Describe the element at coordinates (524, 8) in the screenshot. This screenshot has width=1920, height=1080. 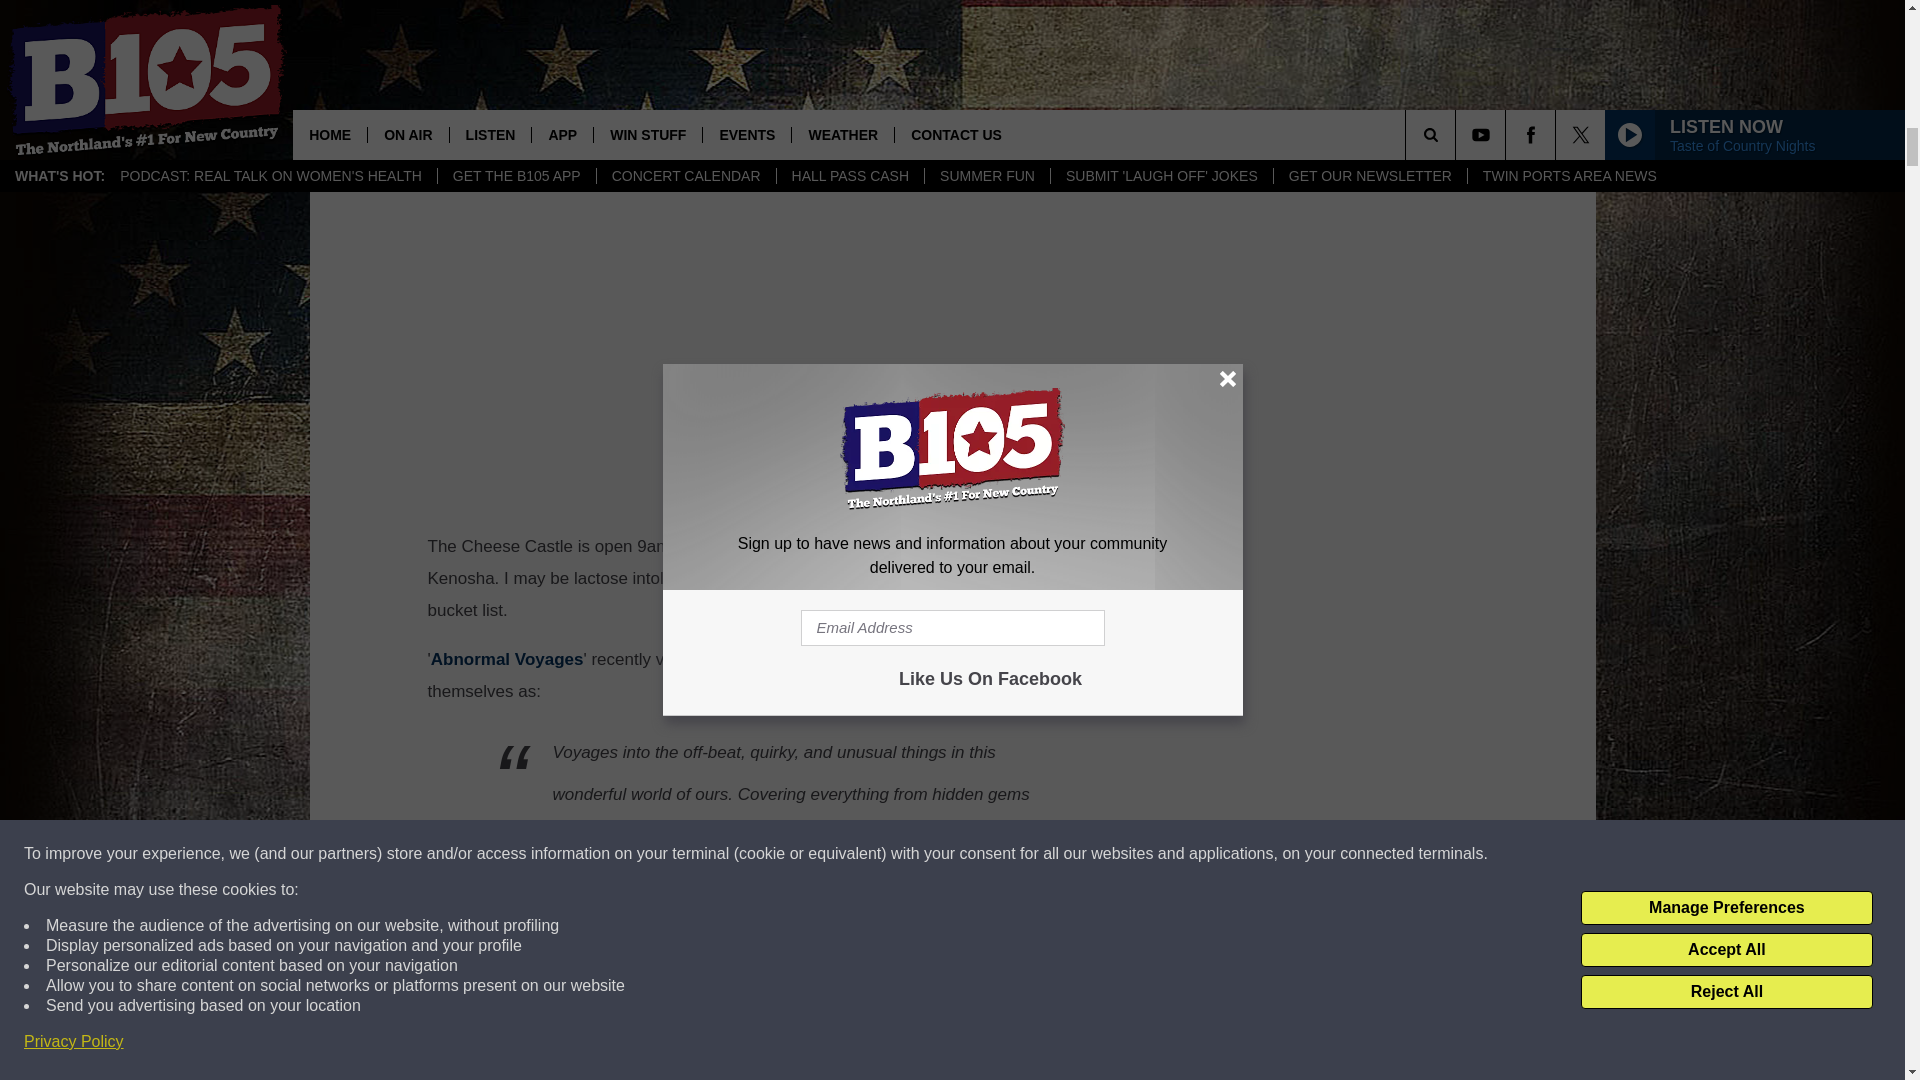
I see `Johnny Cash` at that location.